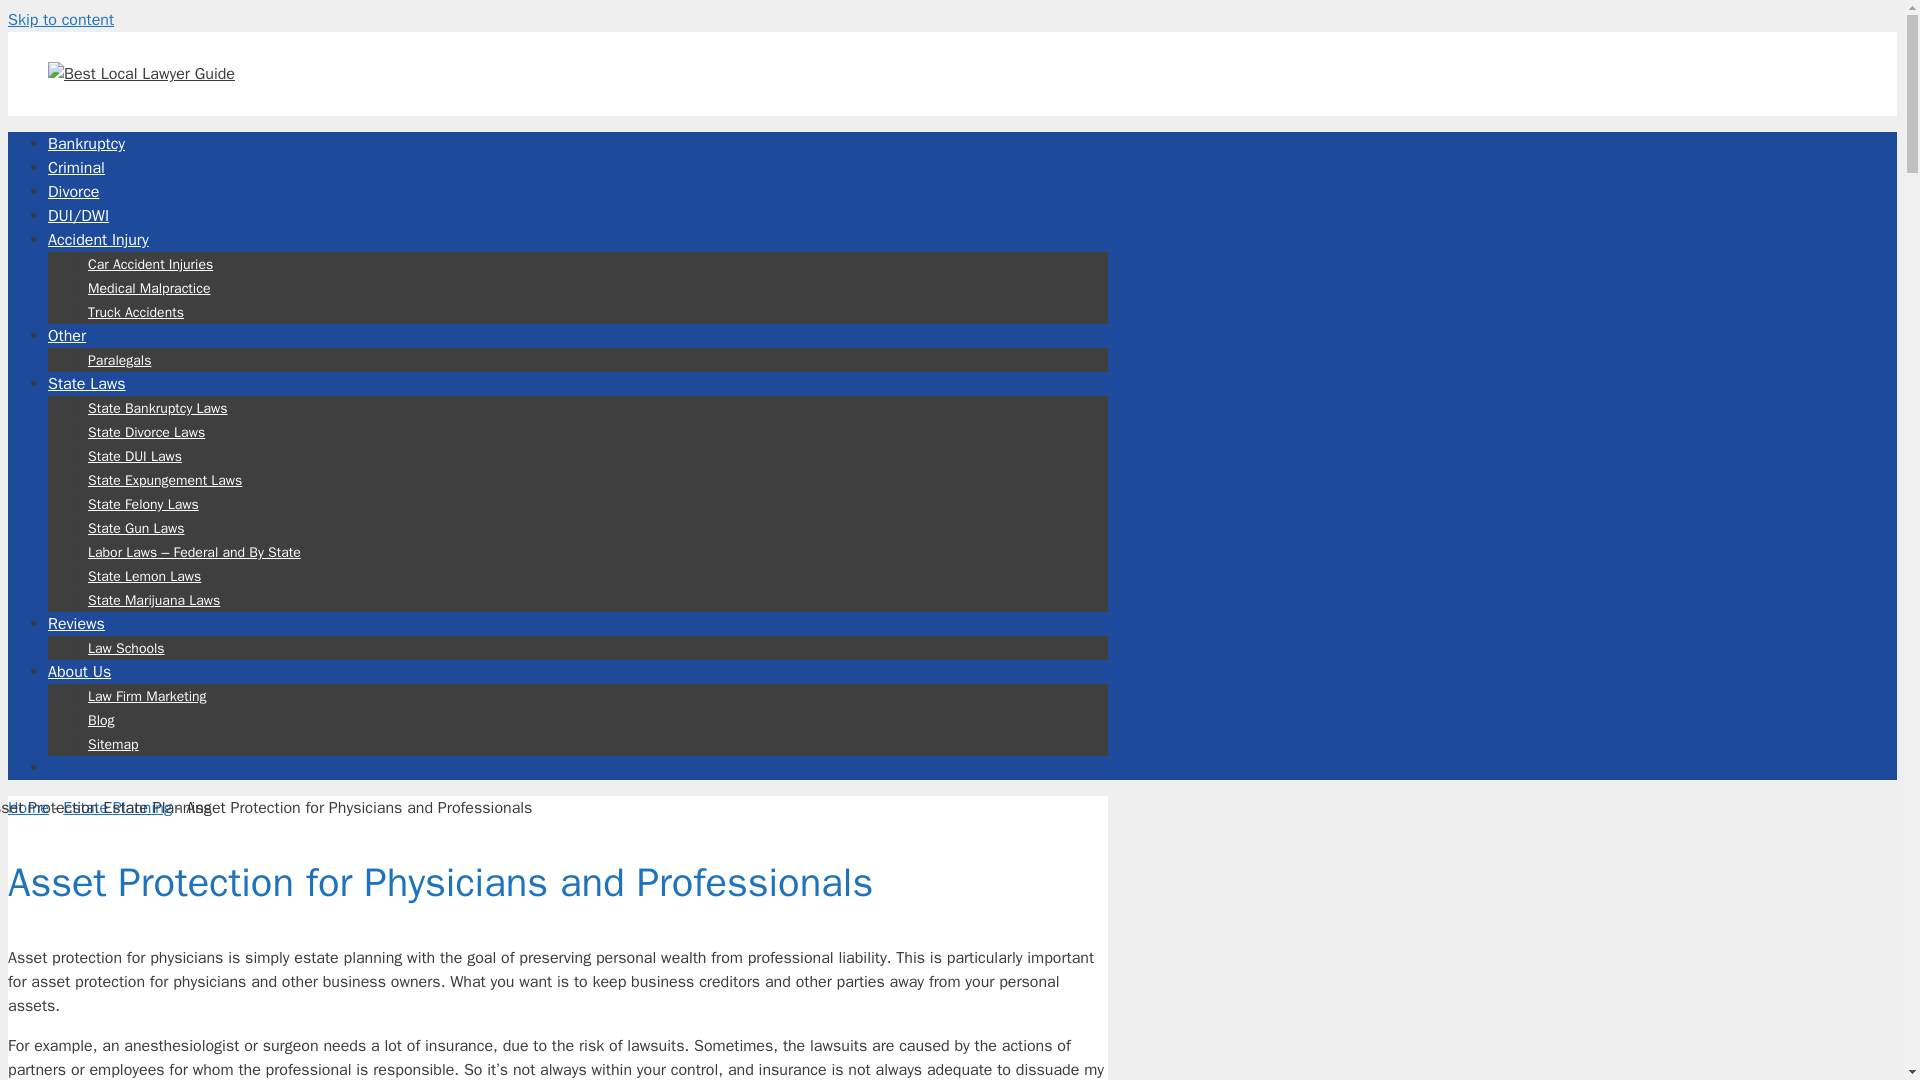  What do you see at coordinates (67, 336) in the screenshot?
I see `Other` at bounding box center [67, 336].